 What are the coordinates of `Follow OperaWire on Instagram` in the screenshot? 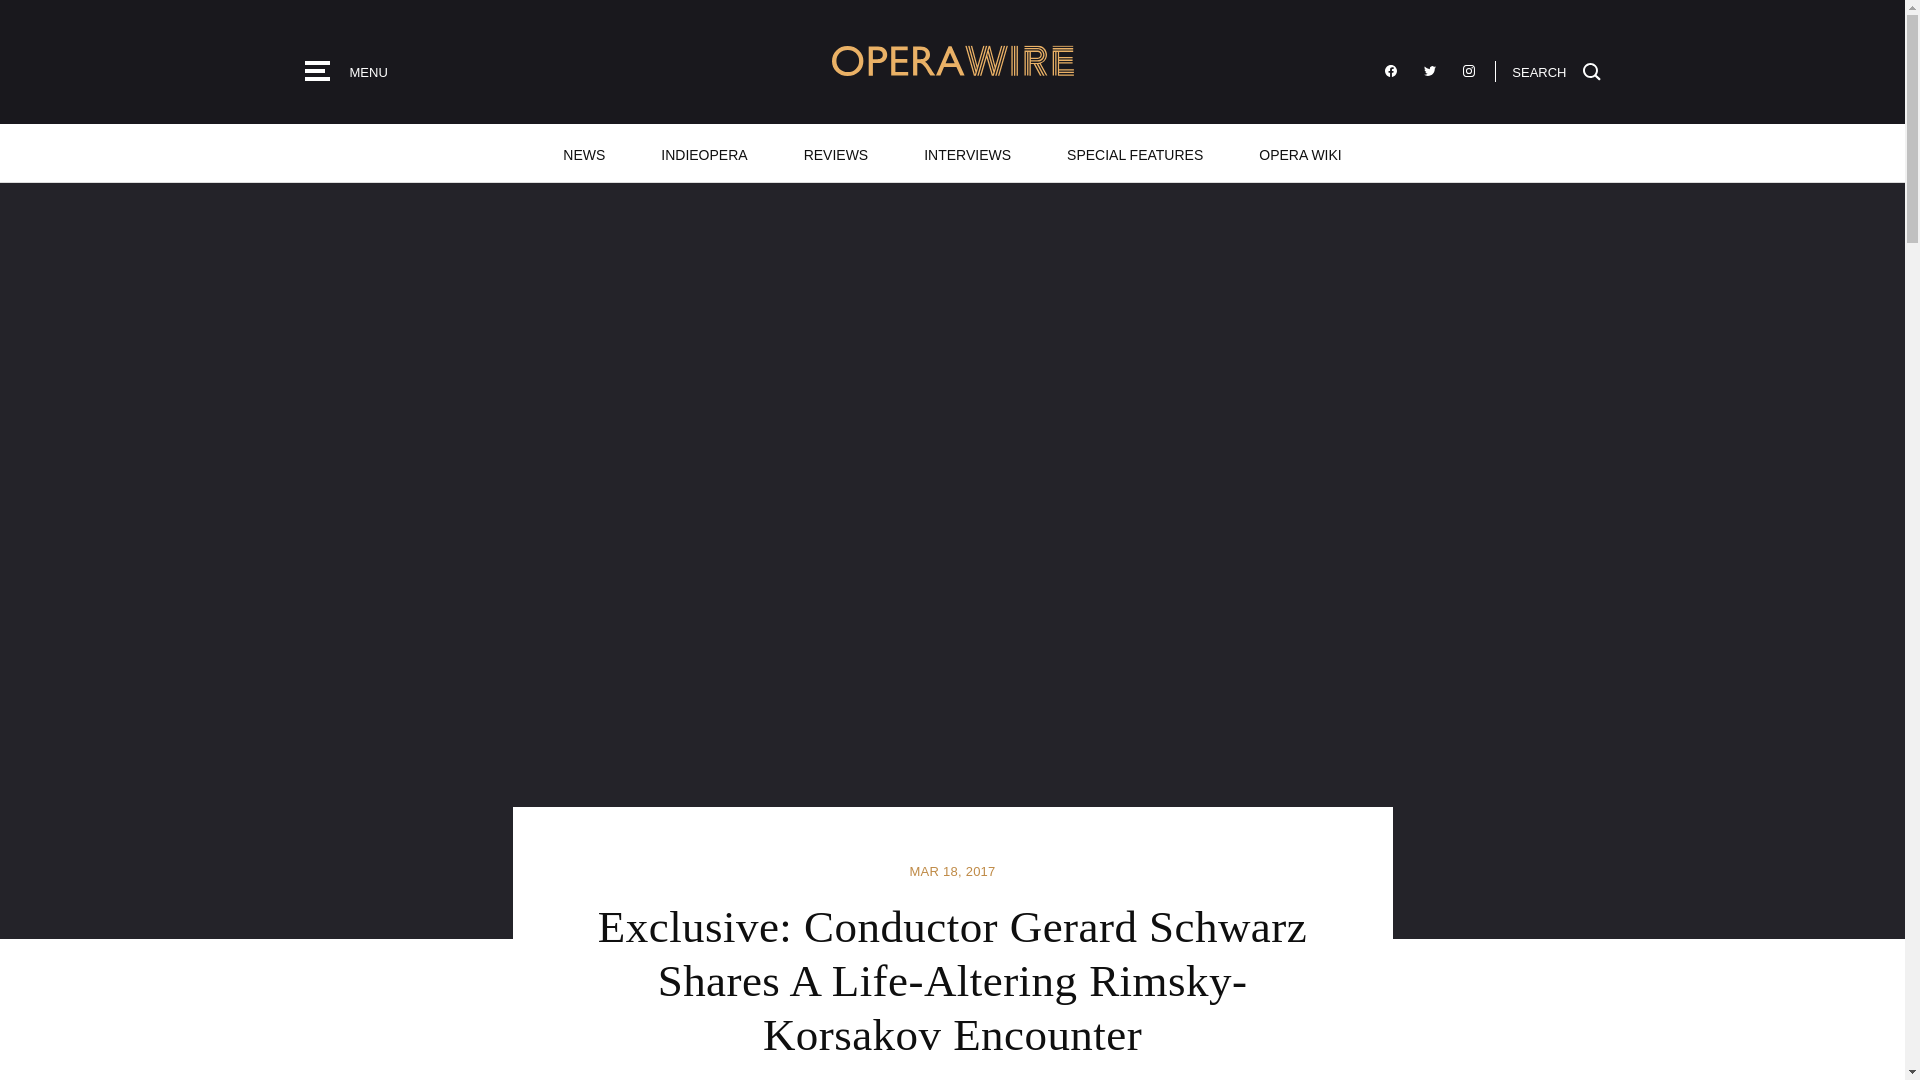 It's located at (1468, 71).